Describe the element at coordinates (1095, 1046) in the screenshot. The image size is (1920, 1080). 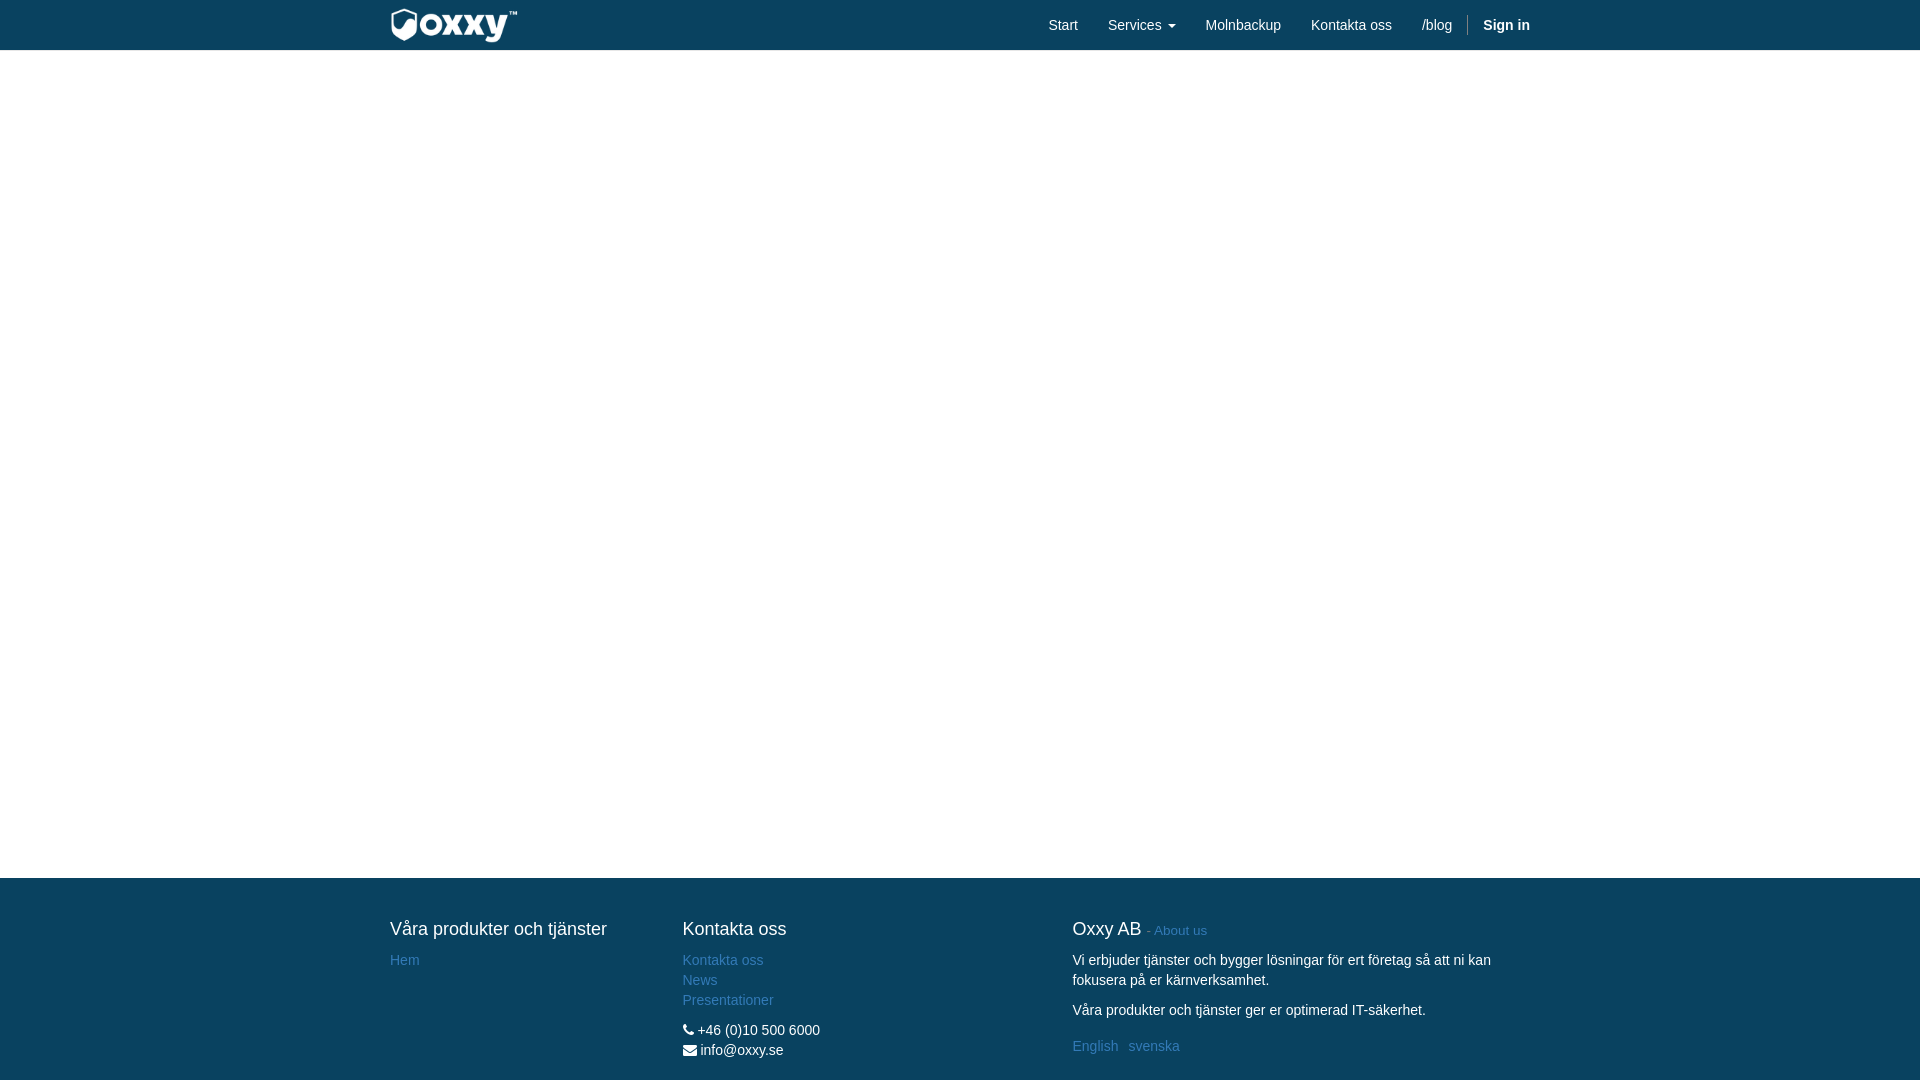
I see `English` at that location.